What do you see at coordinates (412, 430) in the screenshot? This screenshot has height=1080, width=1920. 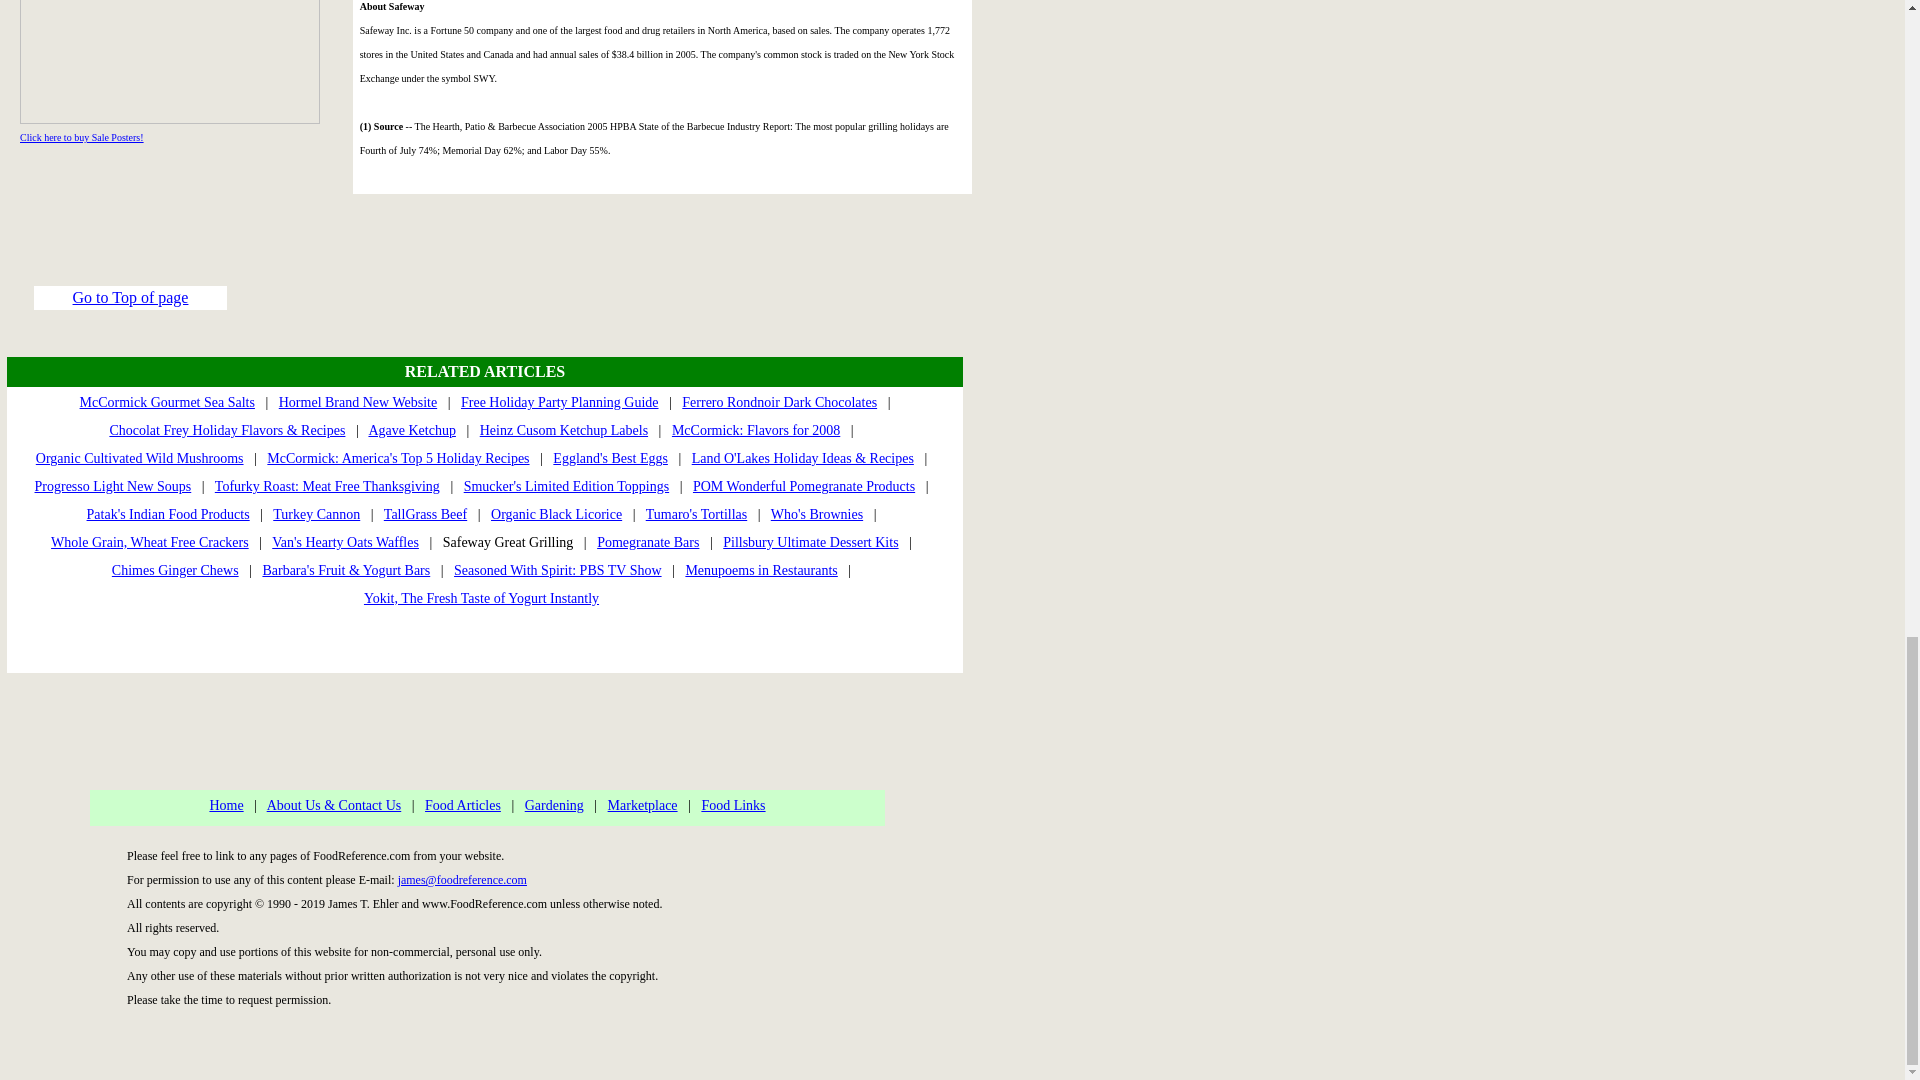 I see `Agave Ketchup` at bounding box center [412, 430].